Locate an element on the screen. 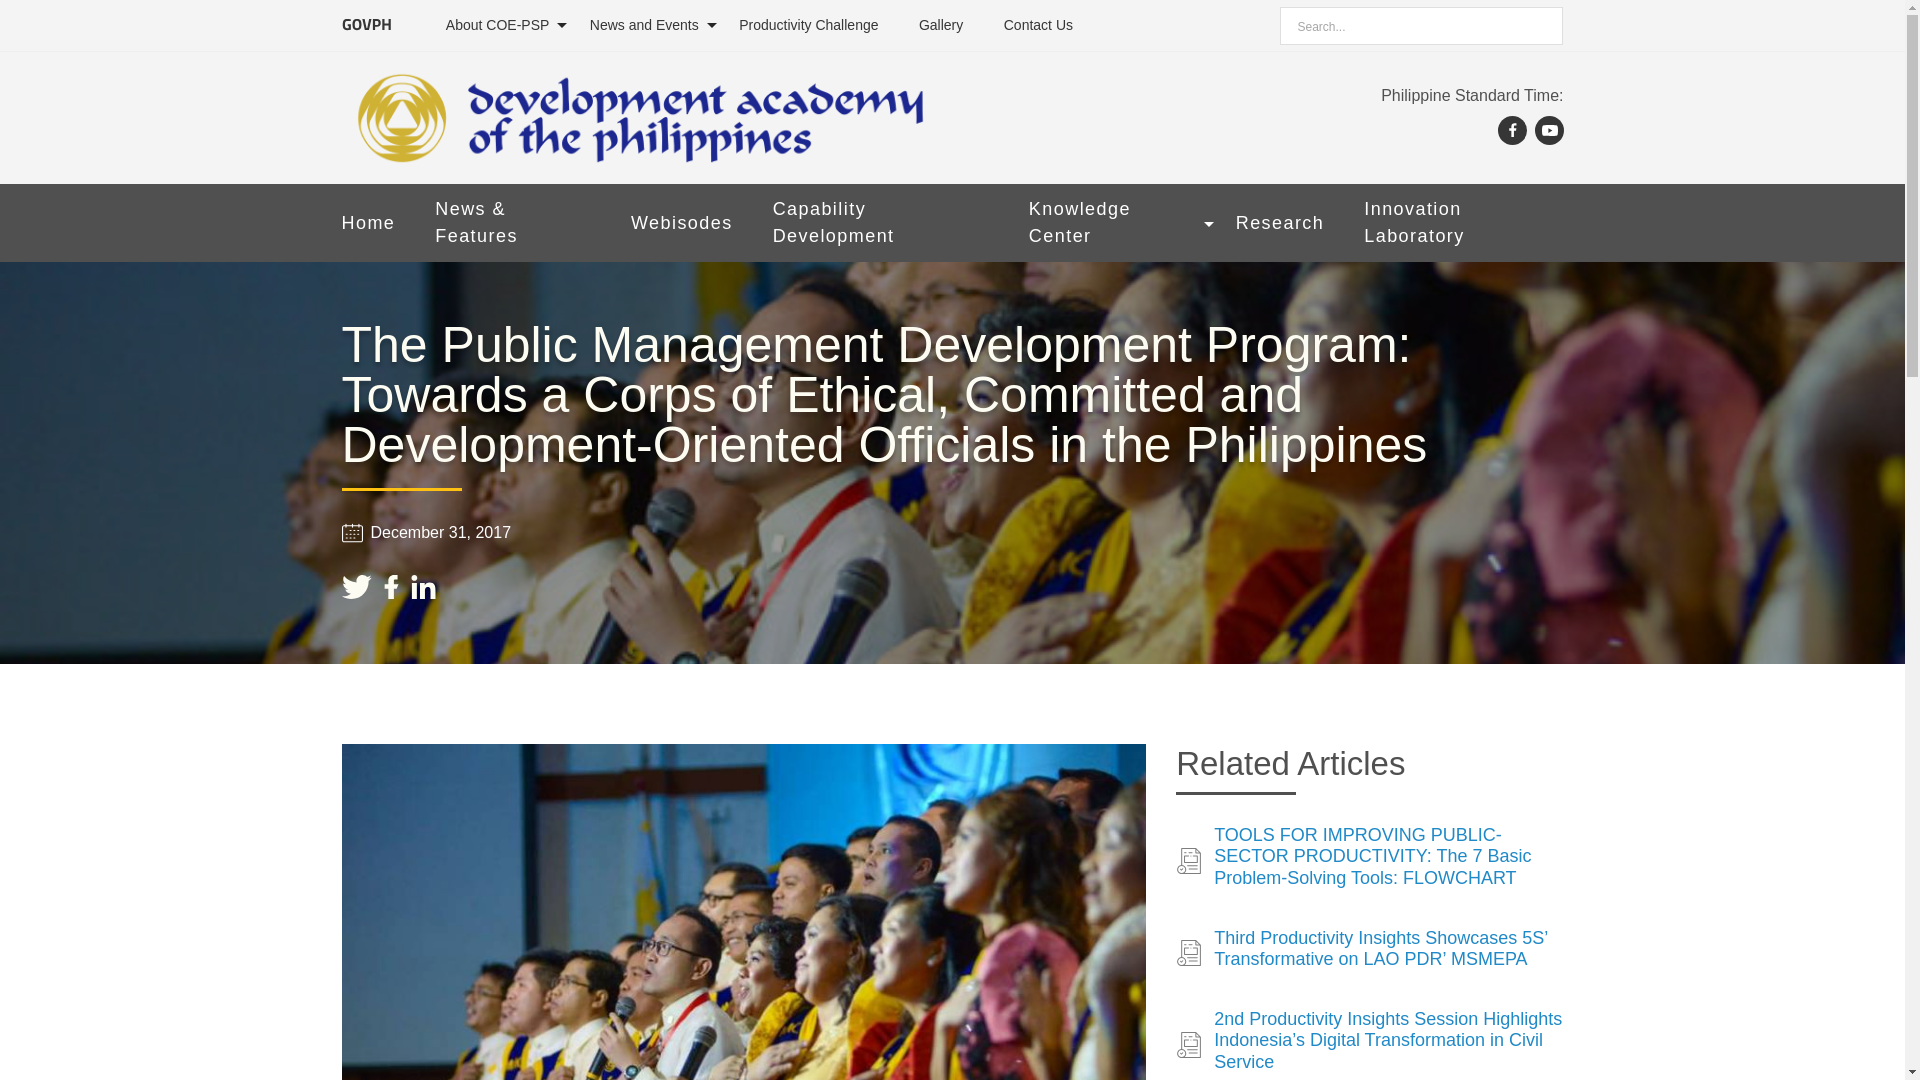  Research is located at coordinates (1280, 223).